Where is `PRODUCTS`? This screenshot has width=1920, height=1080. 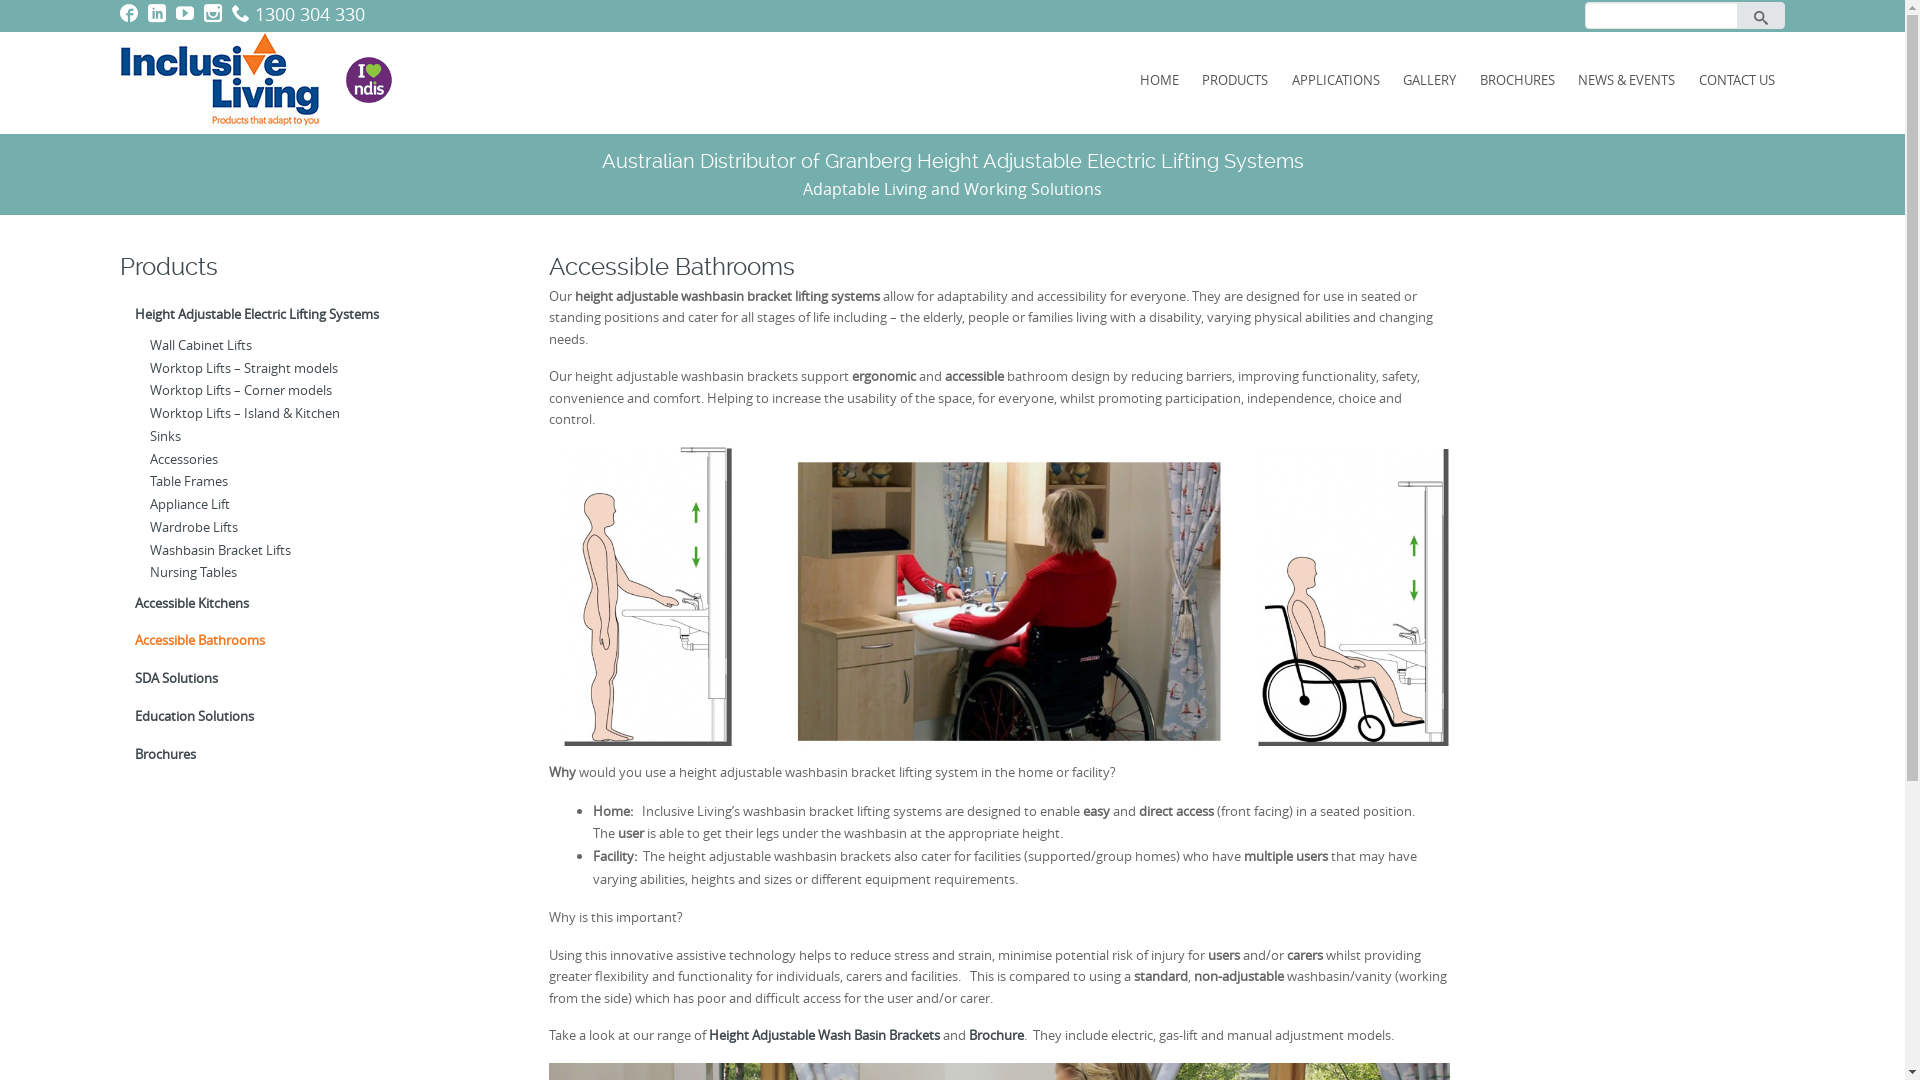
PRODUCTS is located at coordinates (1236, 80).